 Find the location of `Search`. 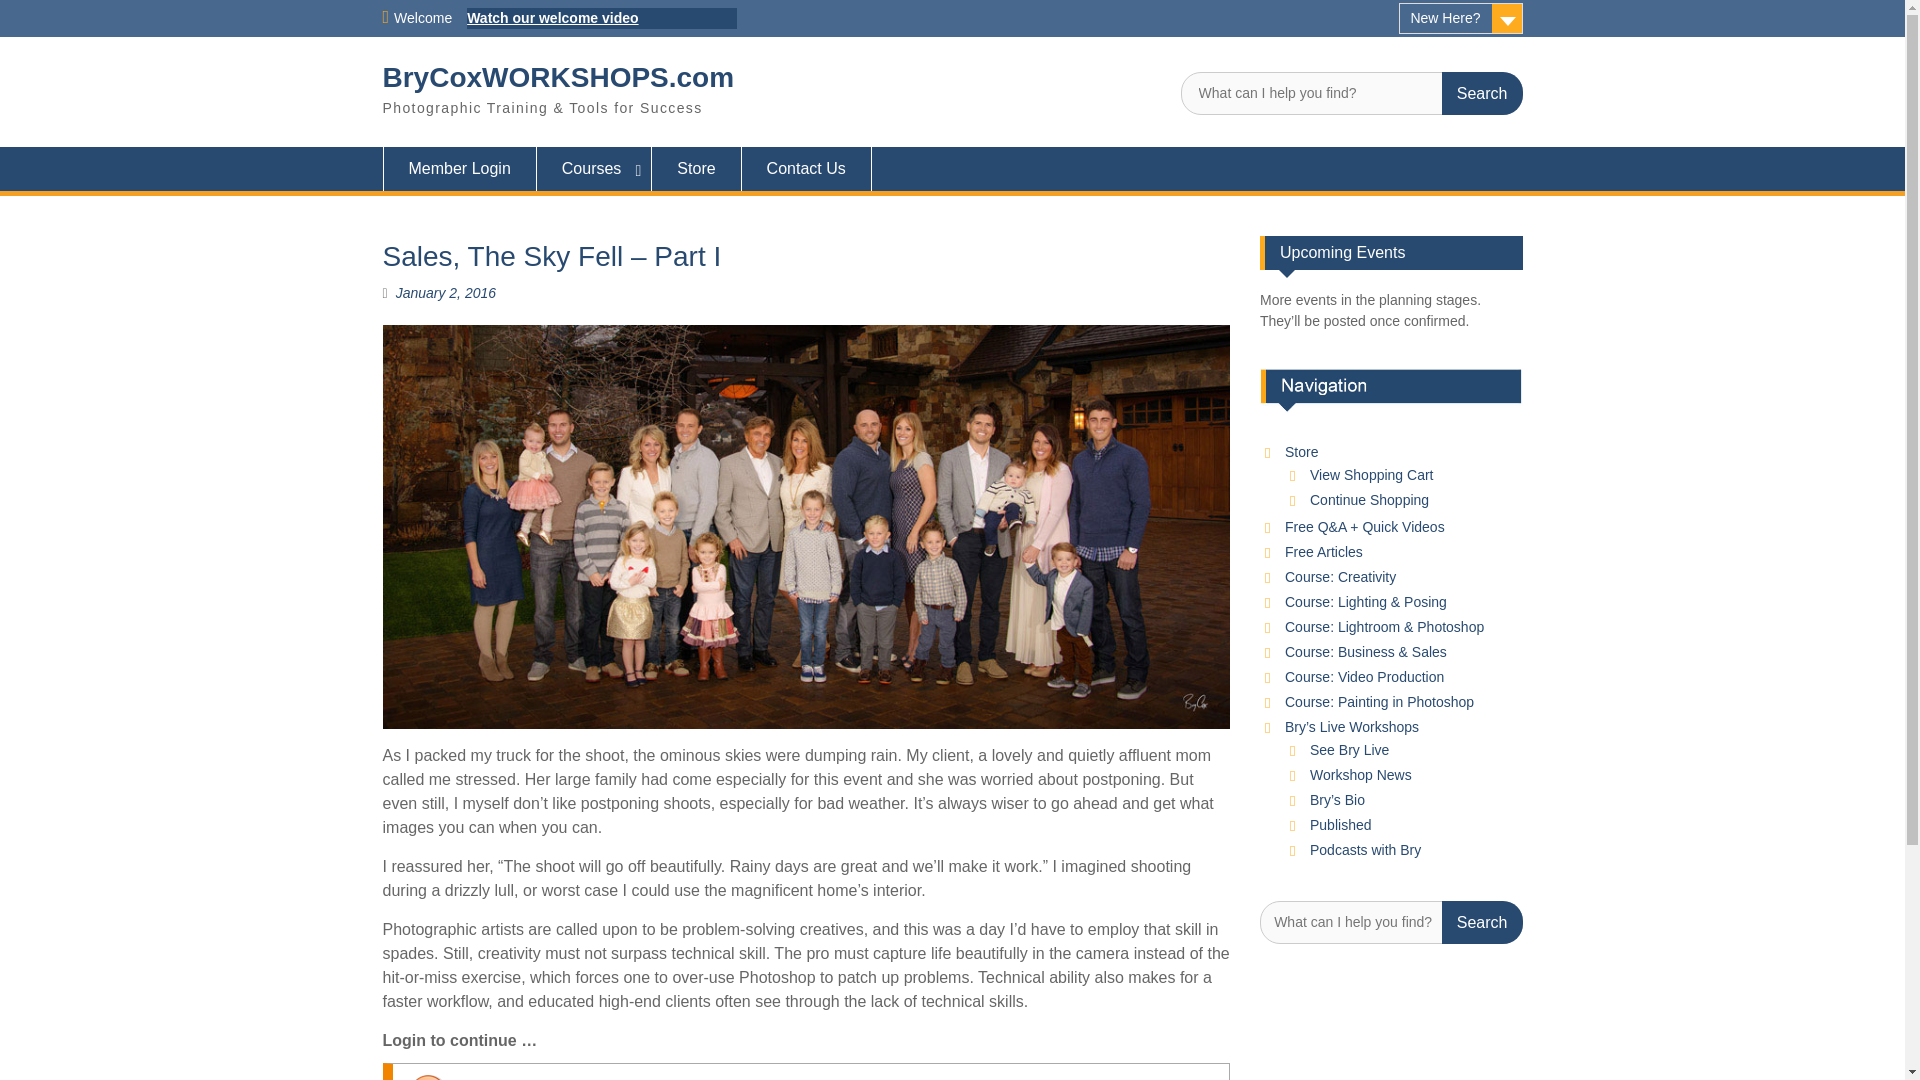

Search is located at coordinates (1482, 922).